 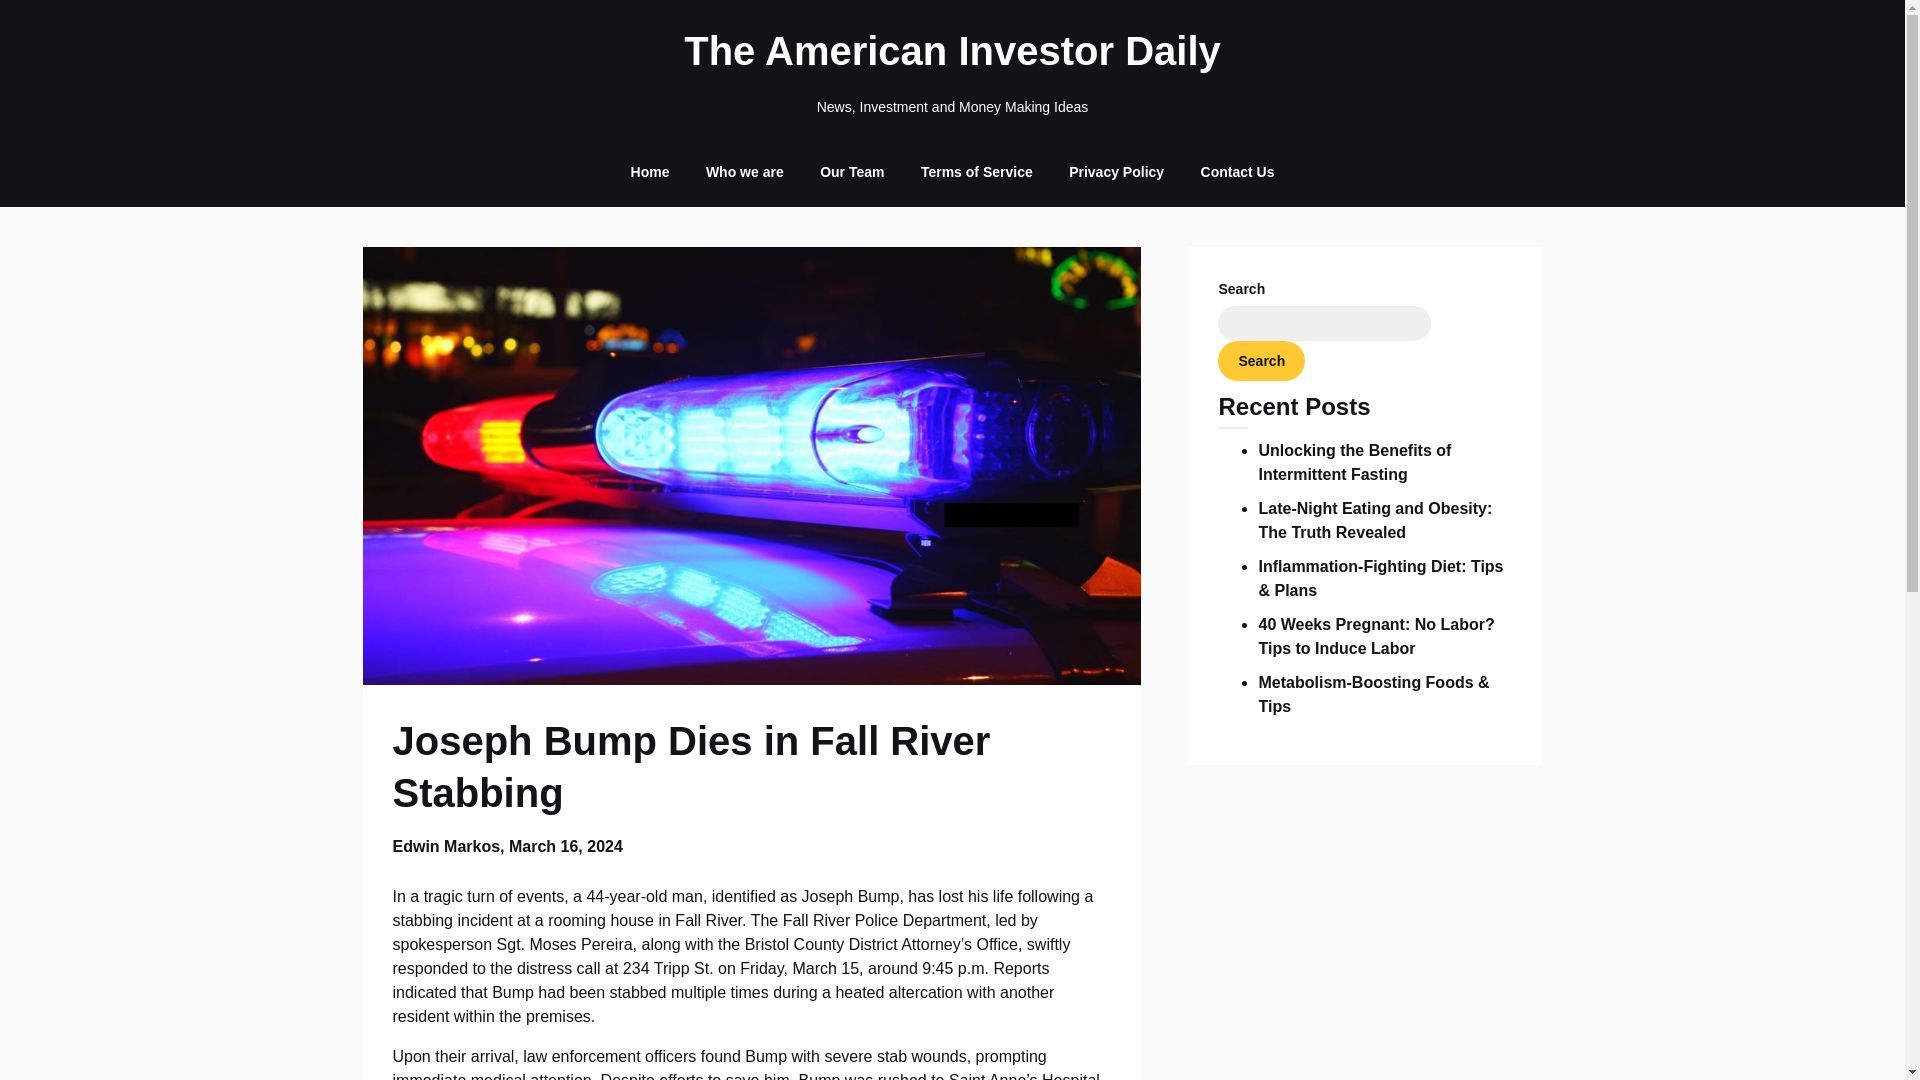 What do you see at coordinates (976, 172) in the screenshot?
I see `Terms of Service` at bounding box center [976, 172].